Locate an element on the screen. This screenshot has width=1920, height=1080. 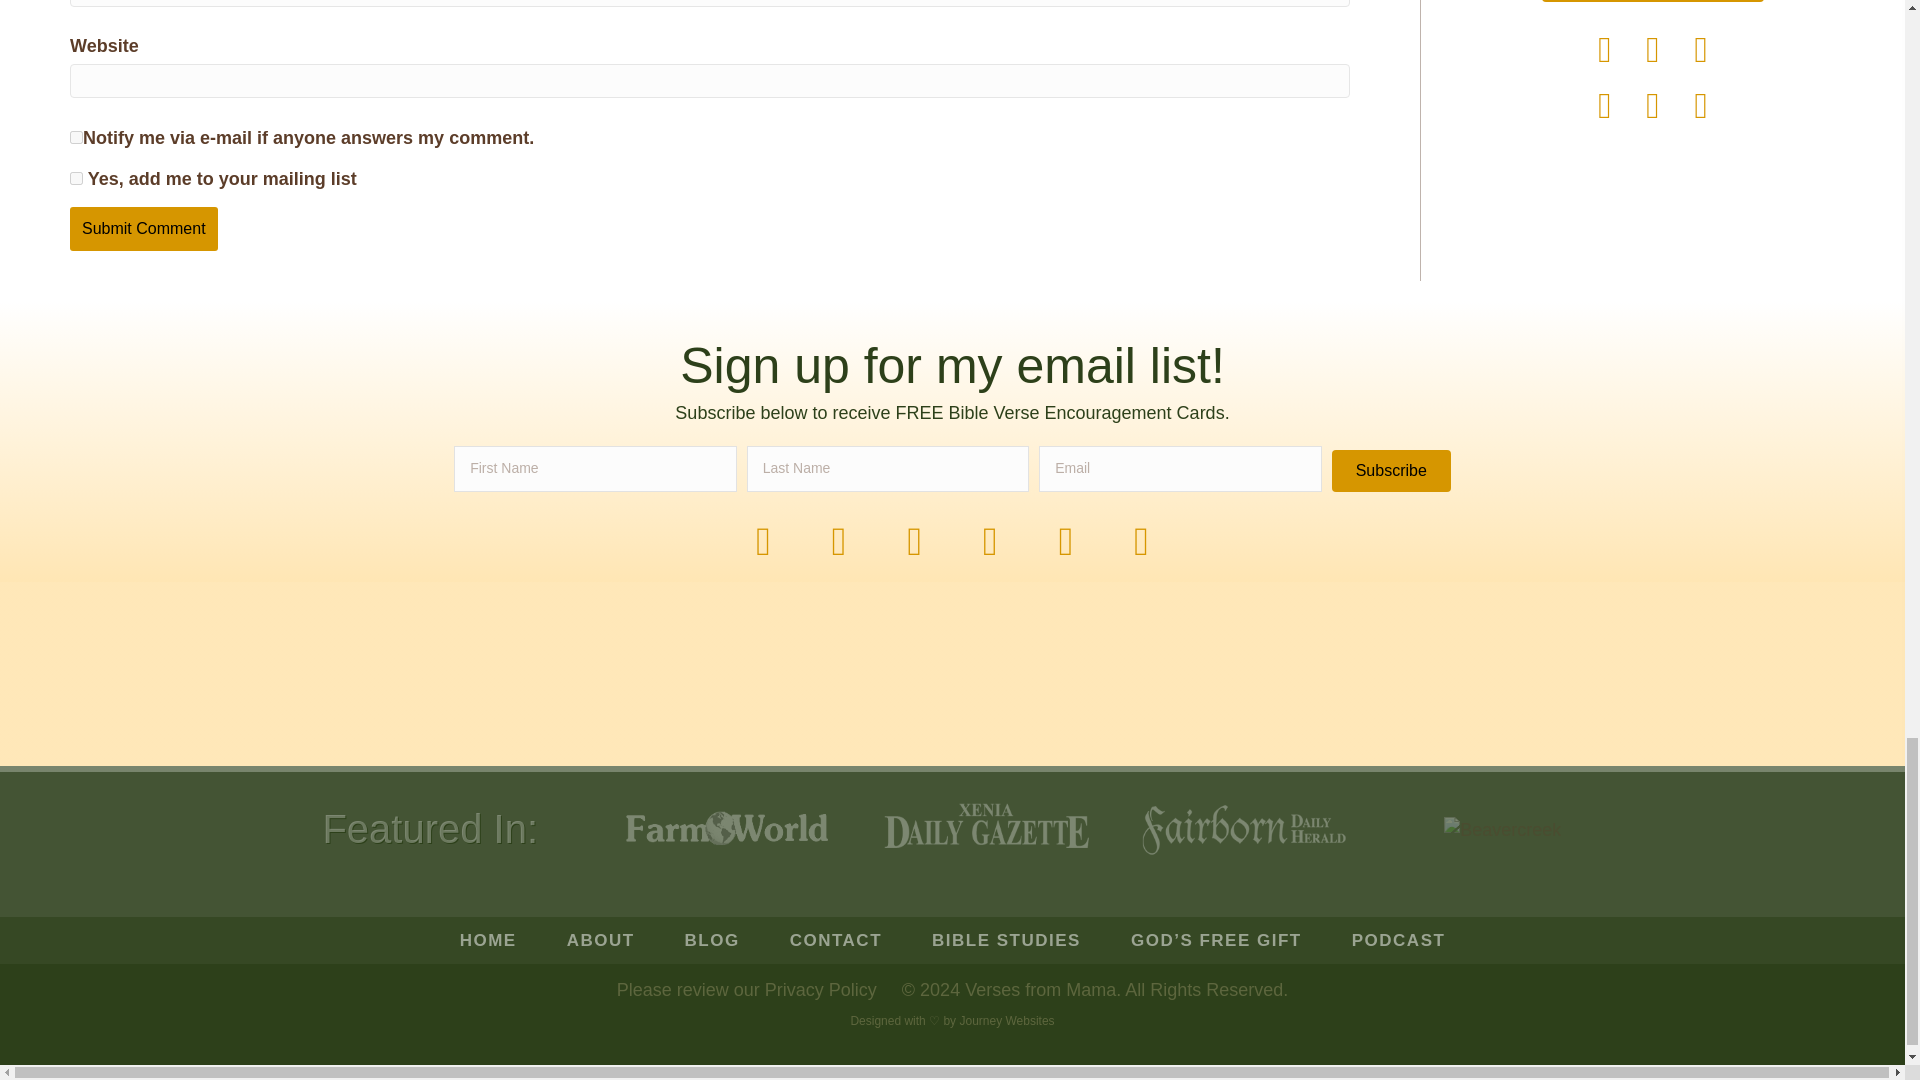
Submit Comment is located at coordinates (144, 228).